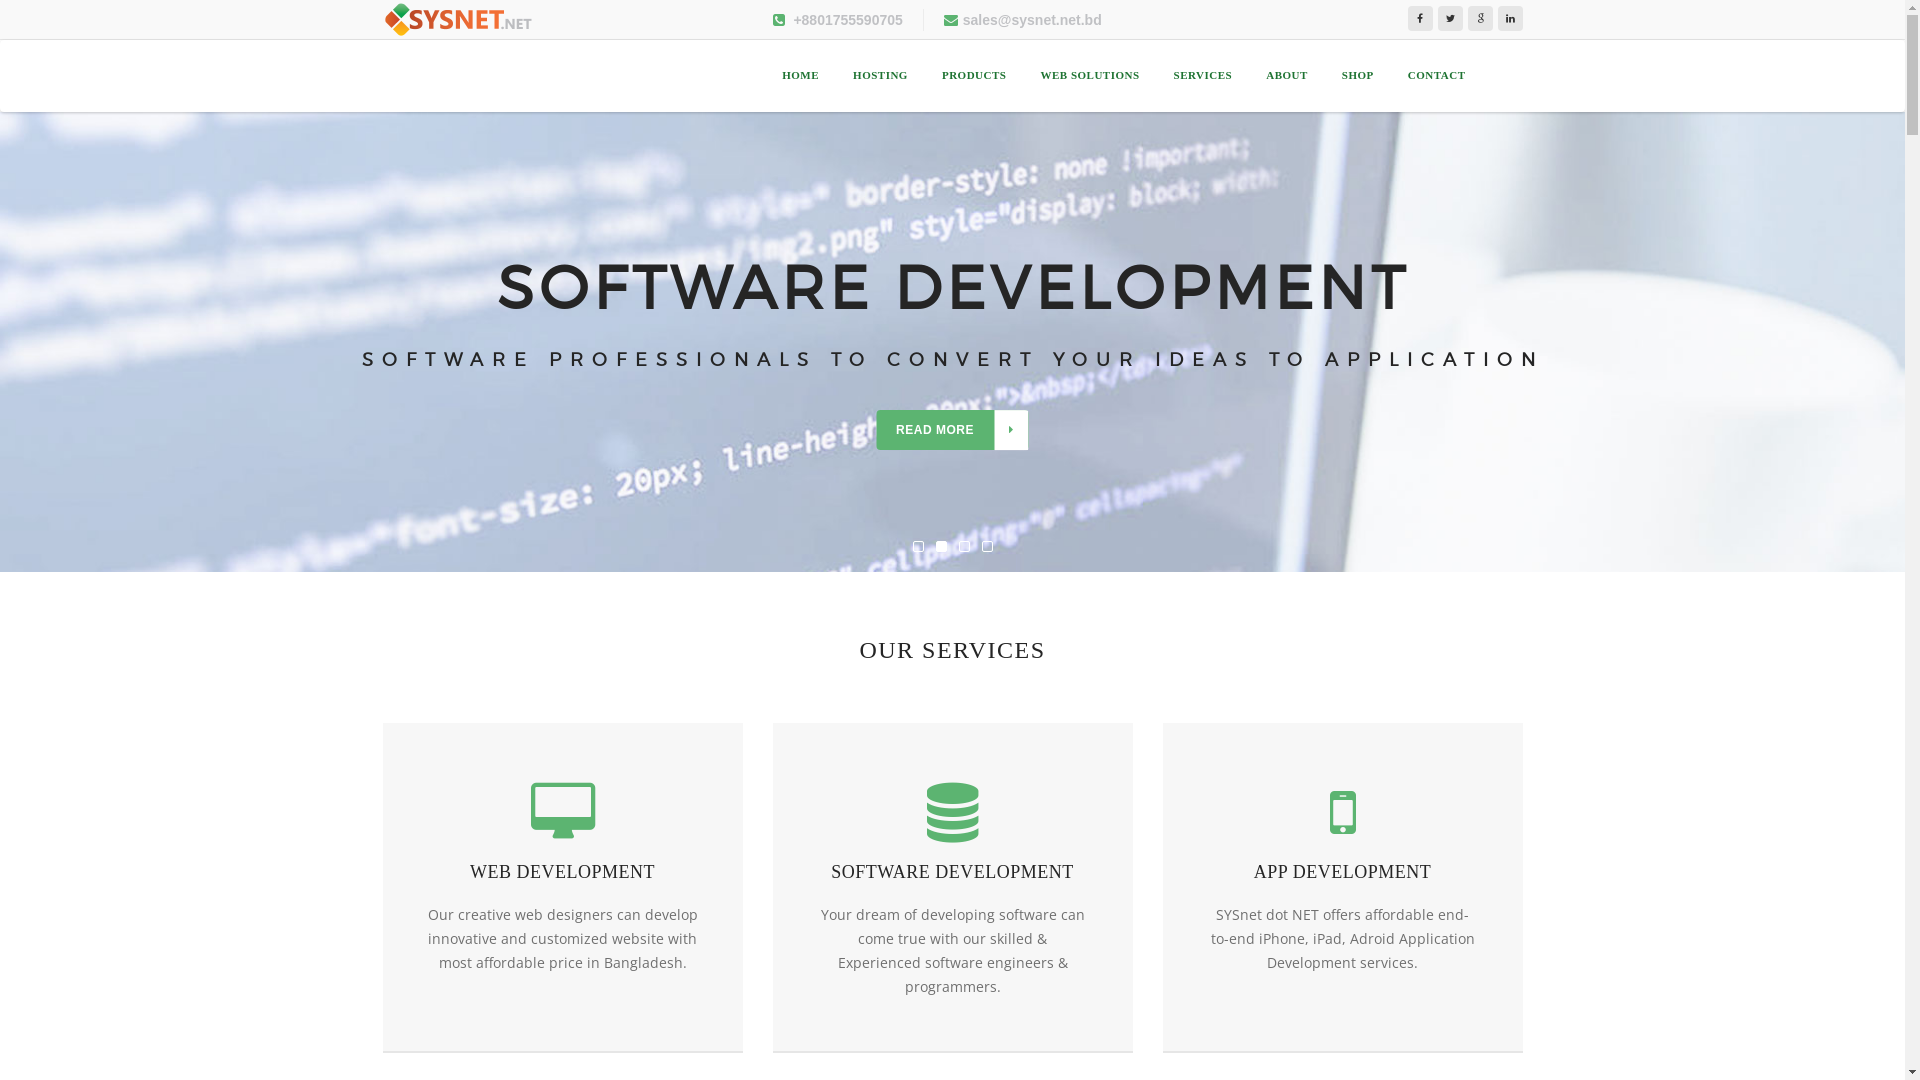 Image resolution: width=1920 pixels, height=1080 pixels. I want to click on 3, so click(963, 546).